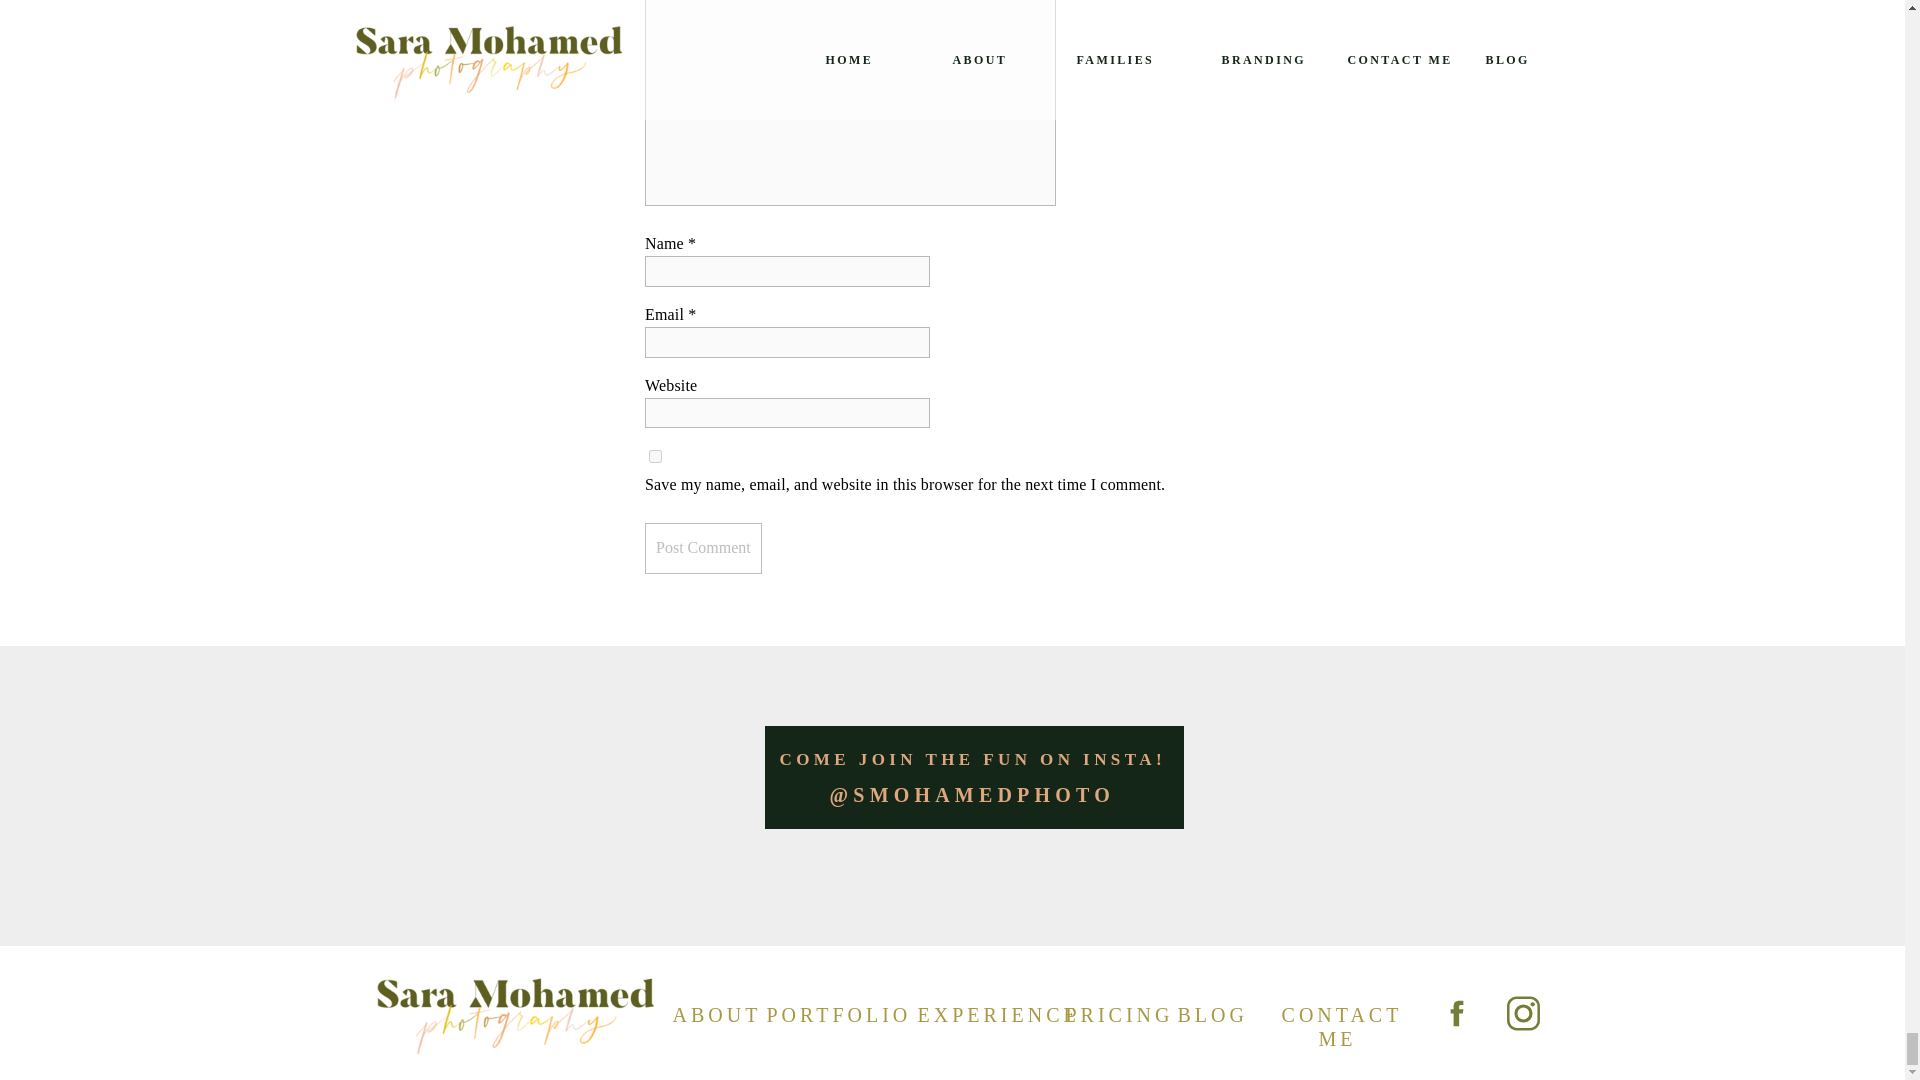 The width and height of the screenshot is (1920, 1080). What do you see at coordinates (1109, 1014) in the screenshot?
I see `PRICING` at bounding box center [1109, 1014].